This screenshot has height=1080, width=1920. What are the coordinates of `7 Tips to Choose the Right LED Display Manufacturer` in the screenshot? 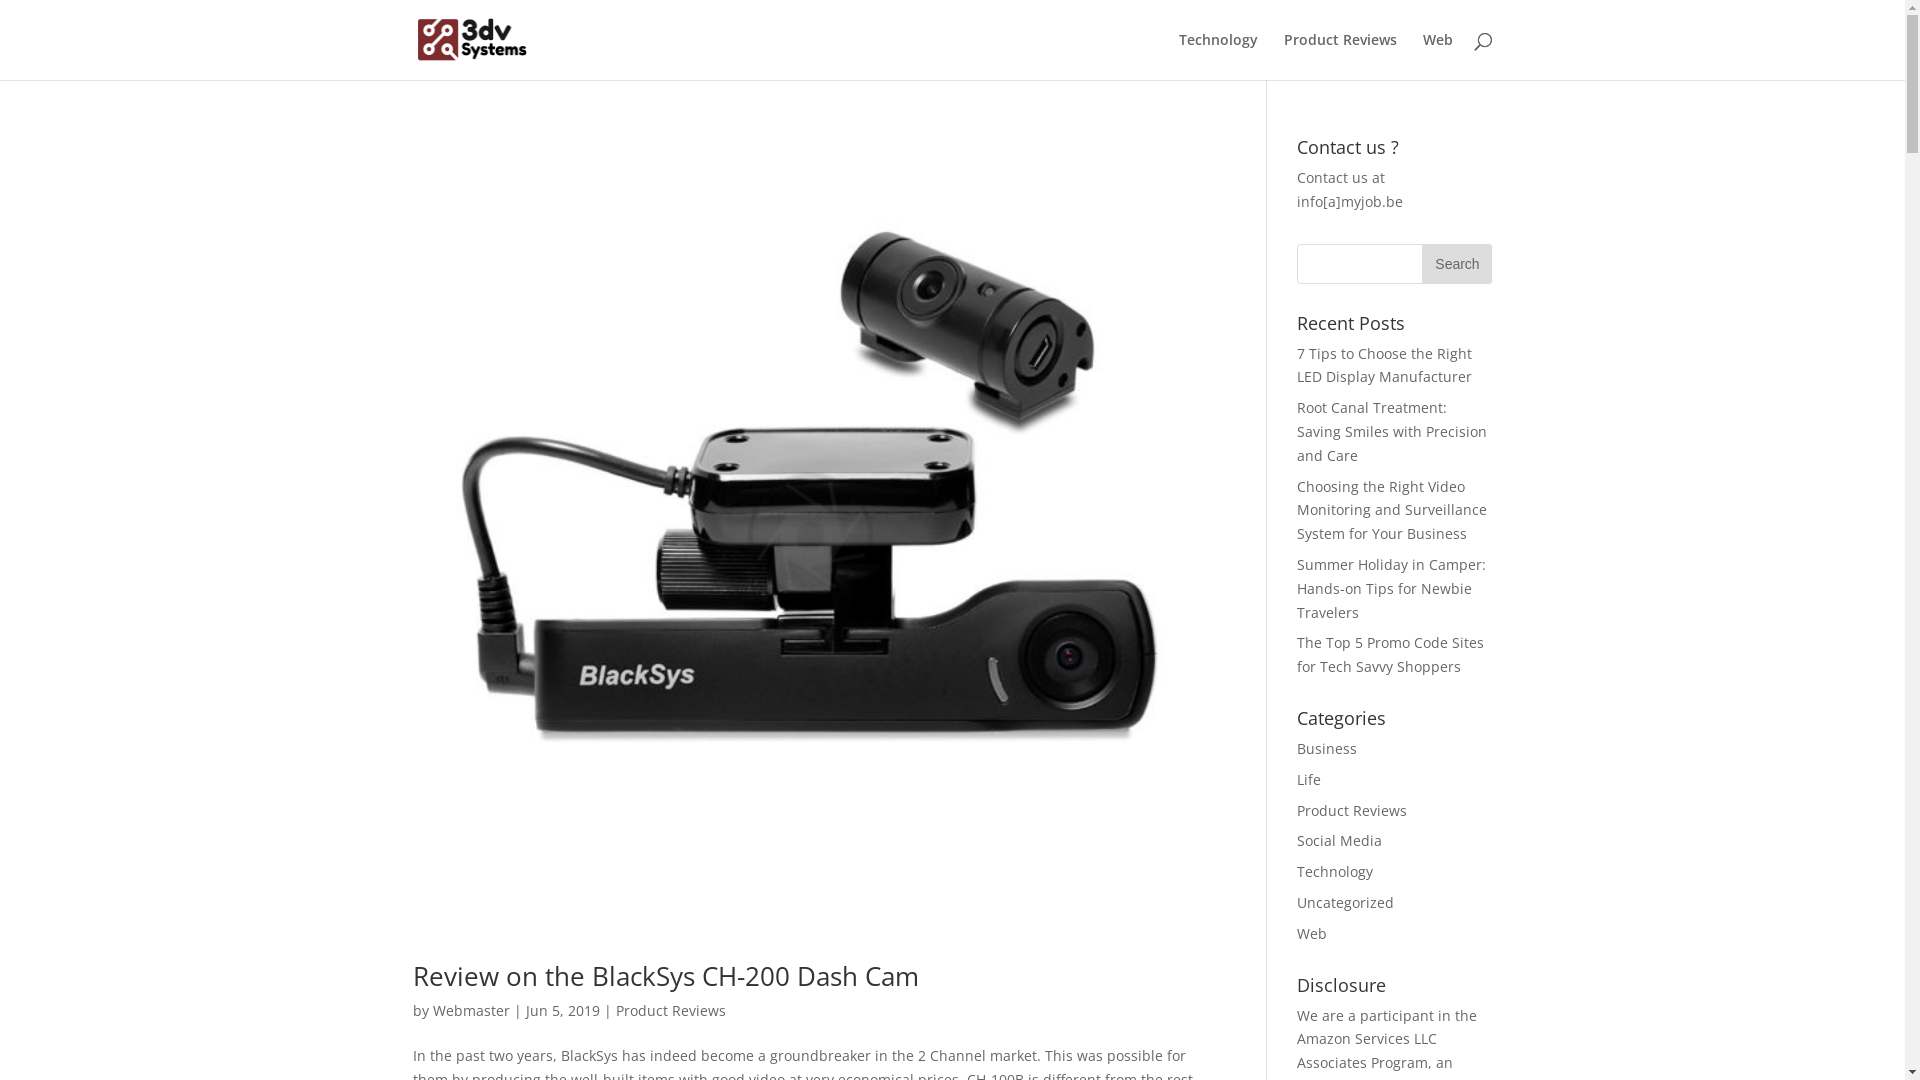 It's located at (1384, 366).